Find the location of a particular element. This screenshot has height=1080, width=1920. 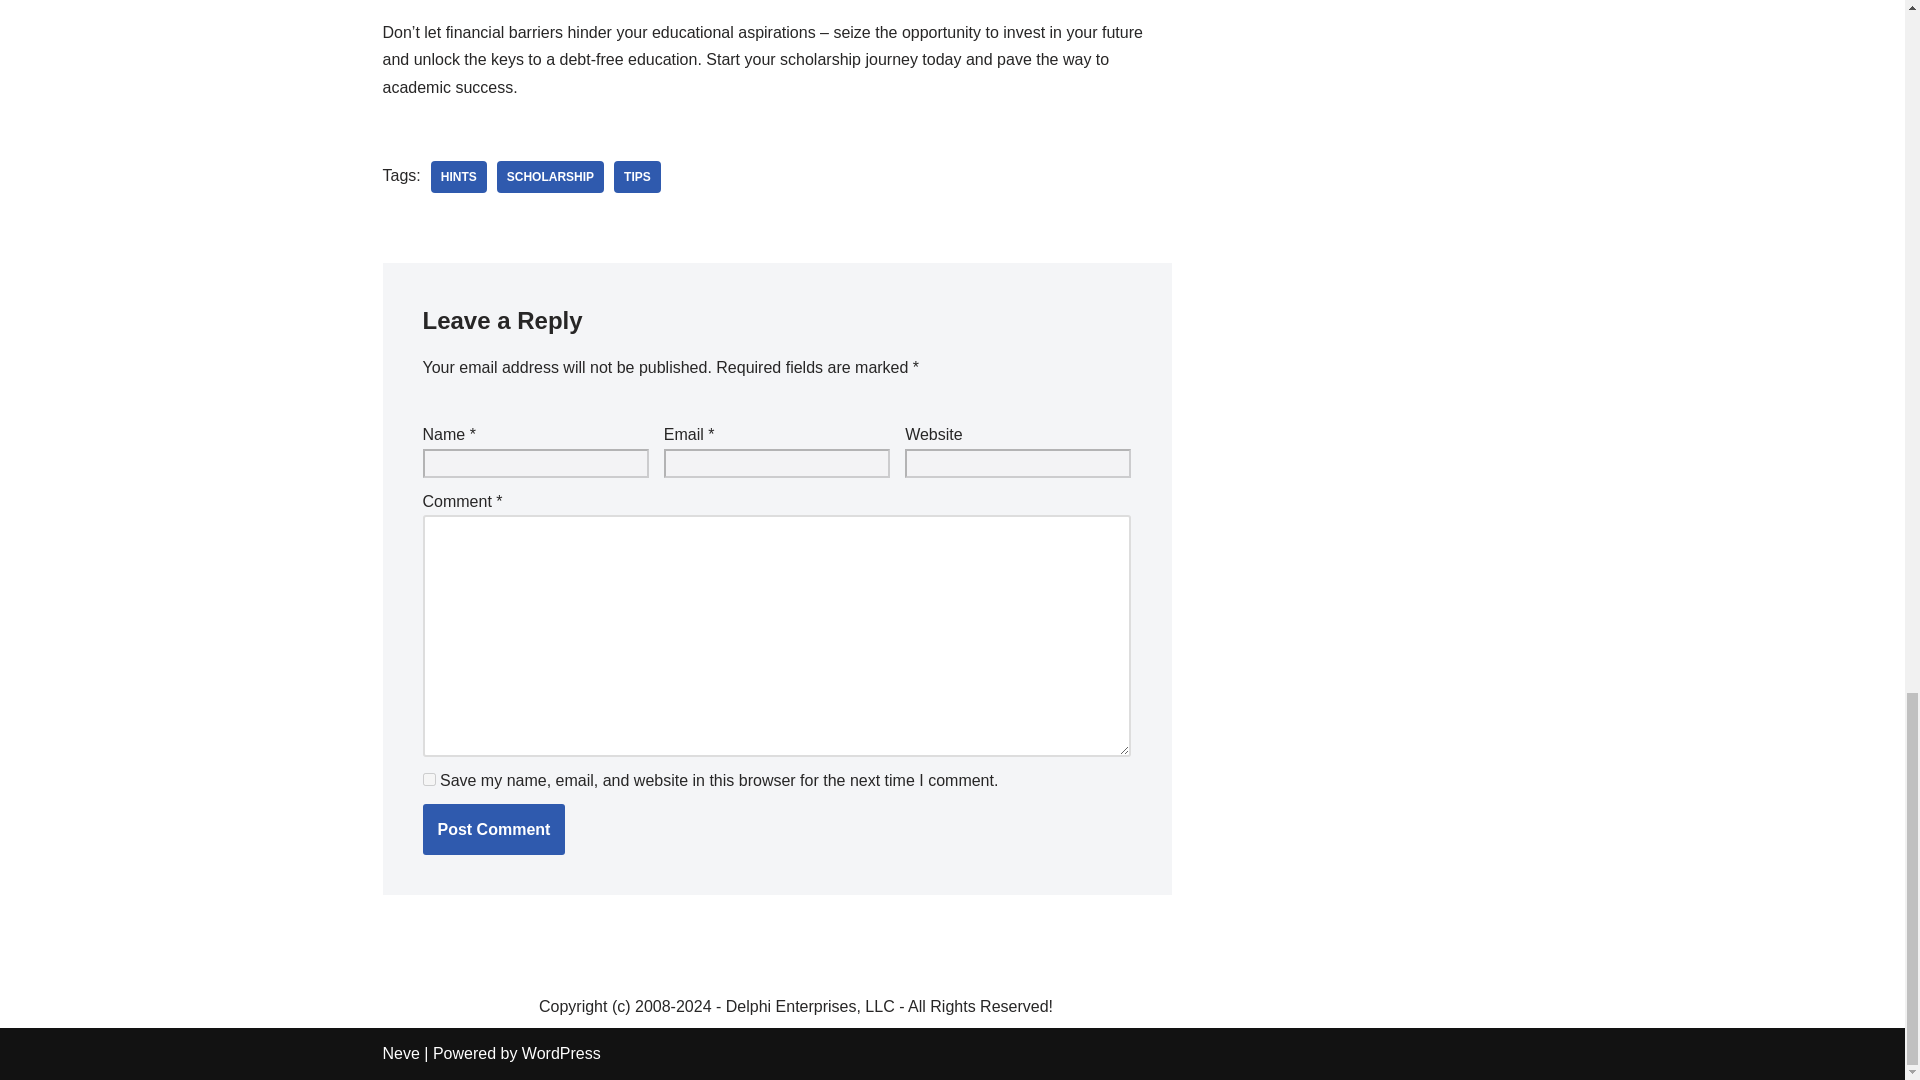

Neve is located at coordinates (400, 1053).